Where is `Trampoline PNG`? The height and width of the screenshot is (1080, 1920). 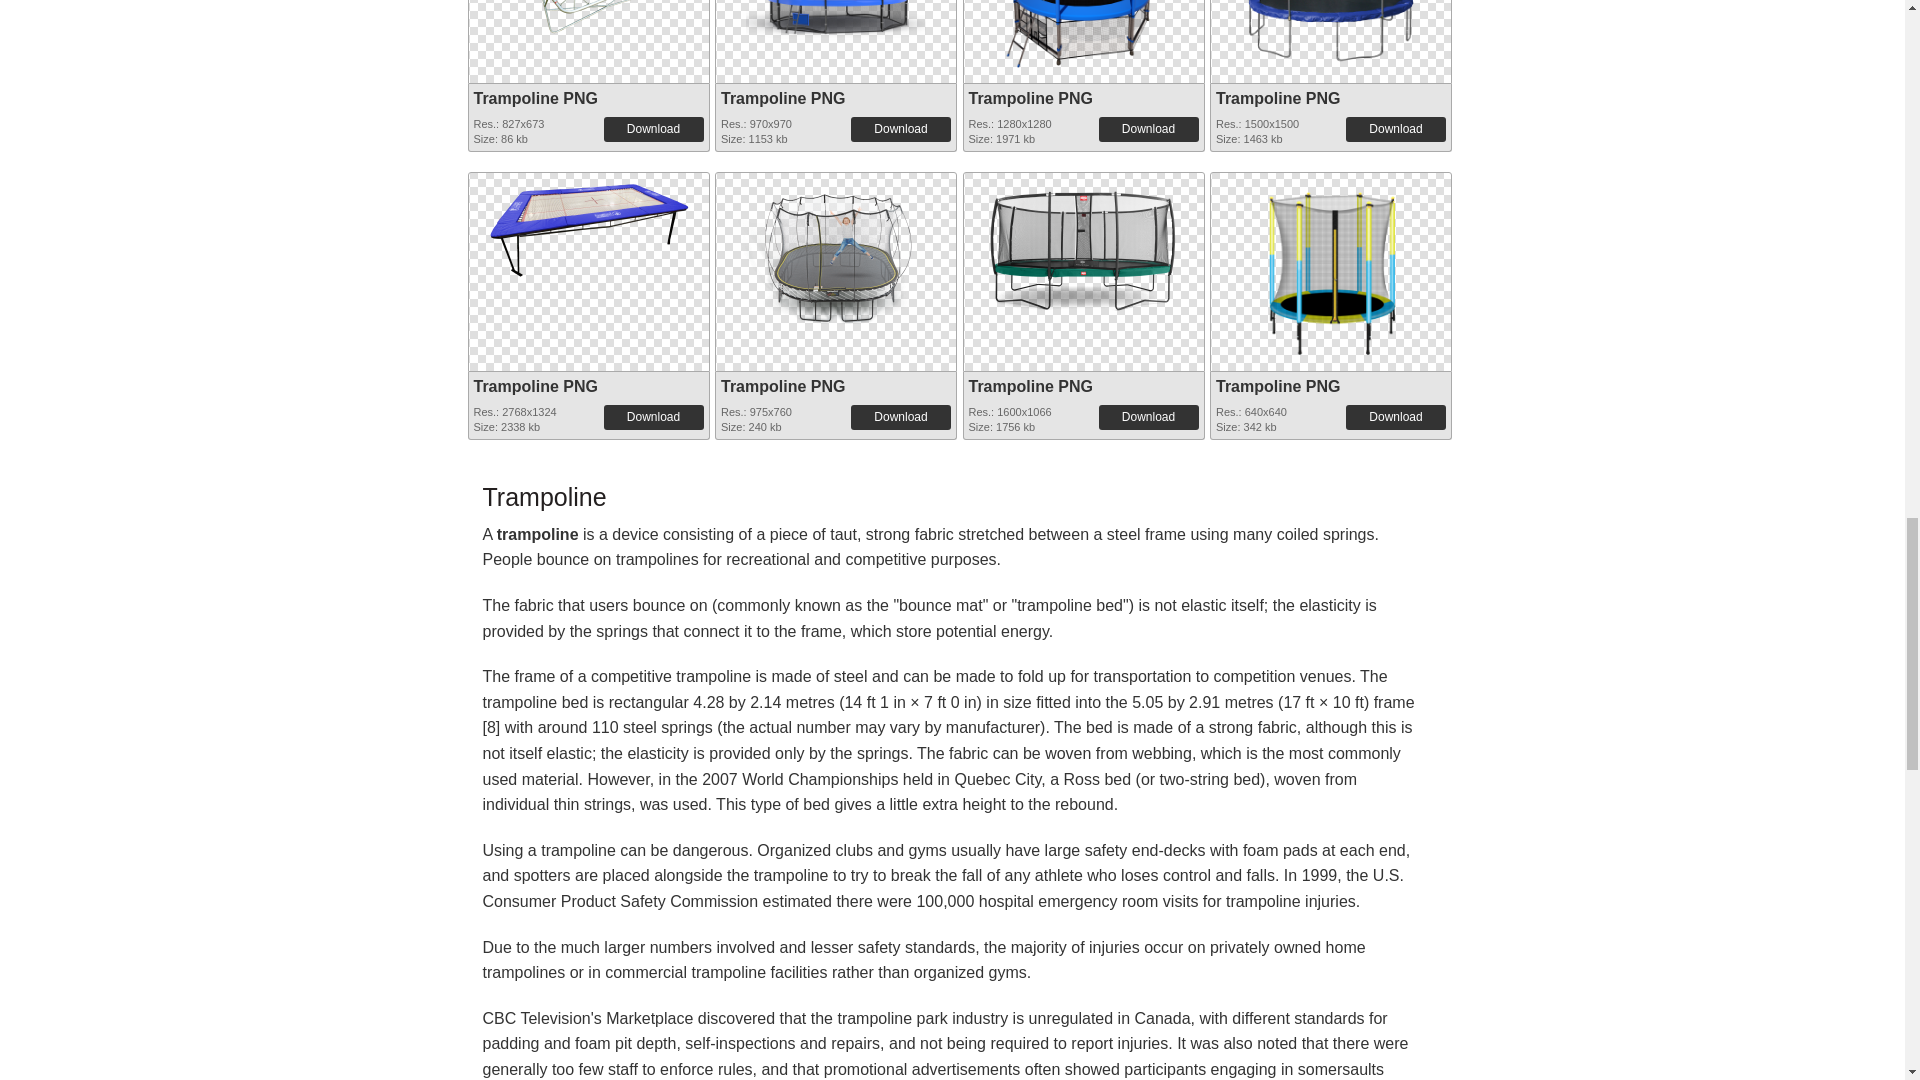
Trampoline PNG is located at coordinates (536, 98).